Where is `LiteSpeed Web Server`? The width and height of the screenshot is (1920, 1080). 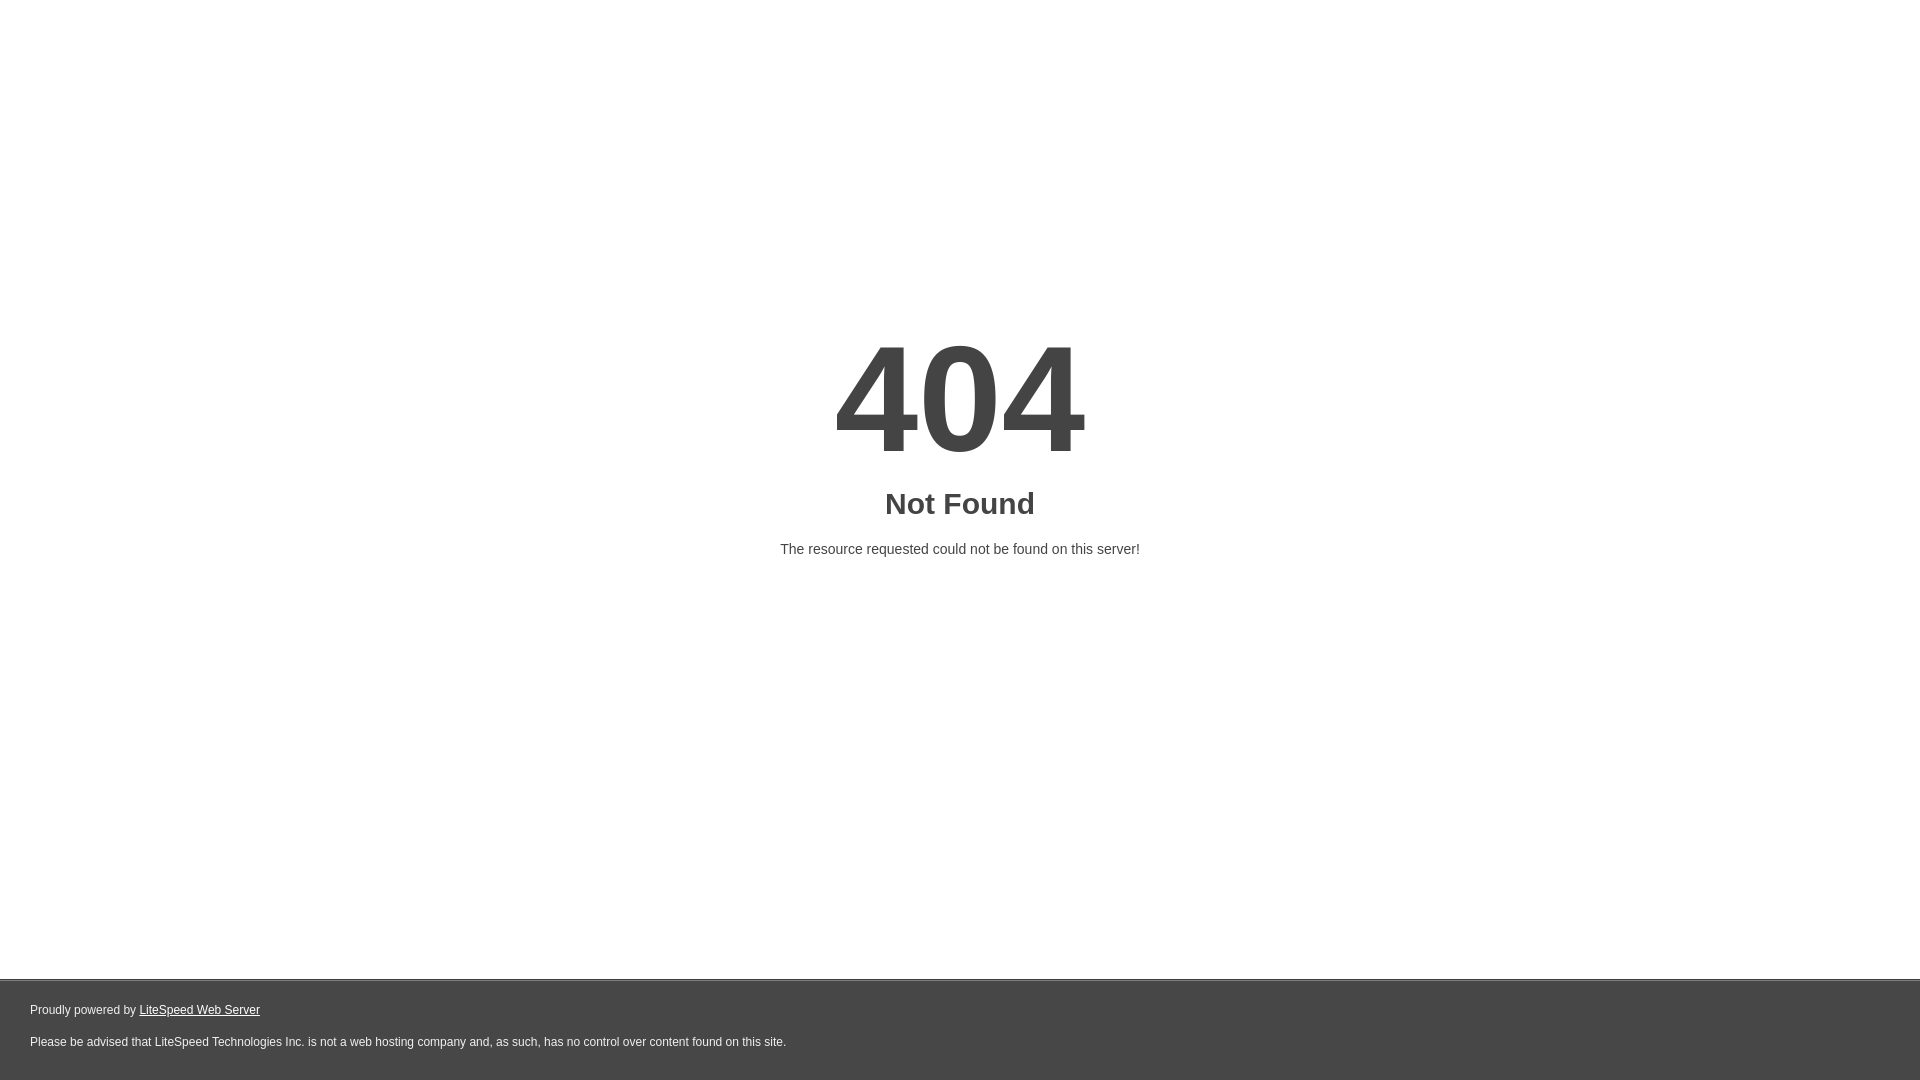
LiteSpeed Web Server is located at coordinates (200, 1010).